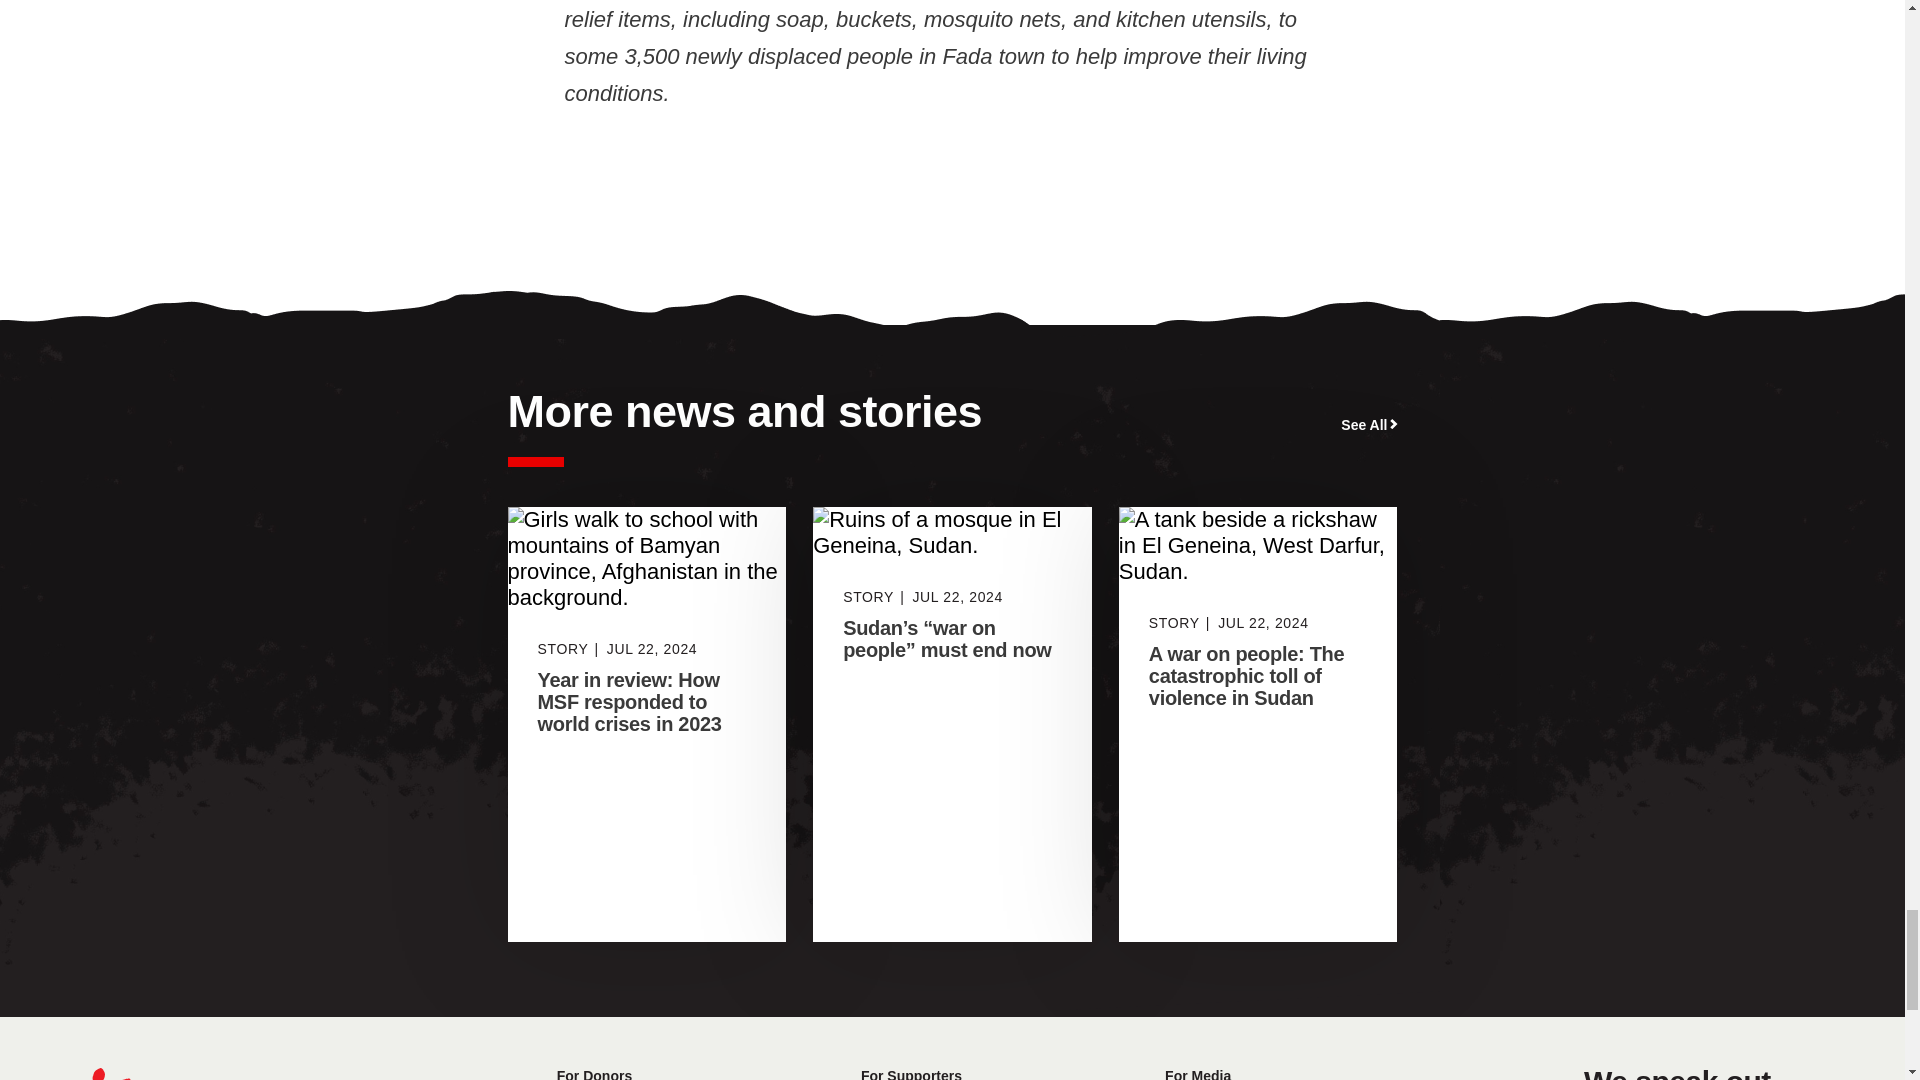 Image resolution: width=1920 pixels, height=1080 pixels. Describe the element at coordinates (184, 1074) in the screenshot. I see `Home` at that location.